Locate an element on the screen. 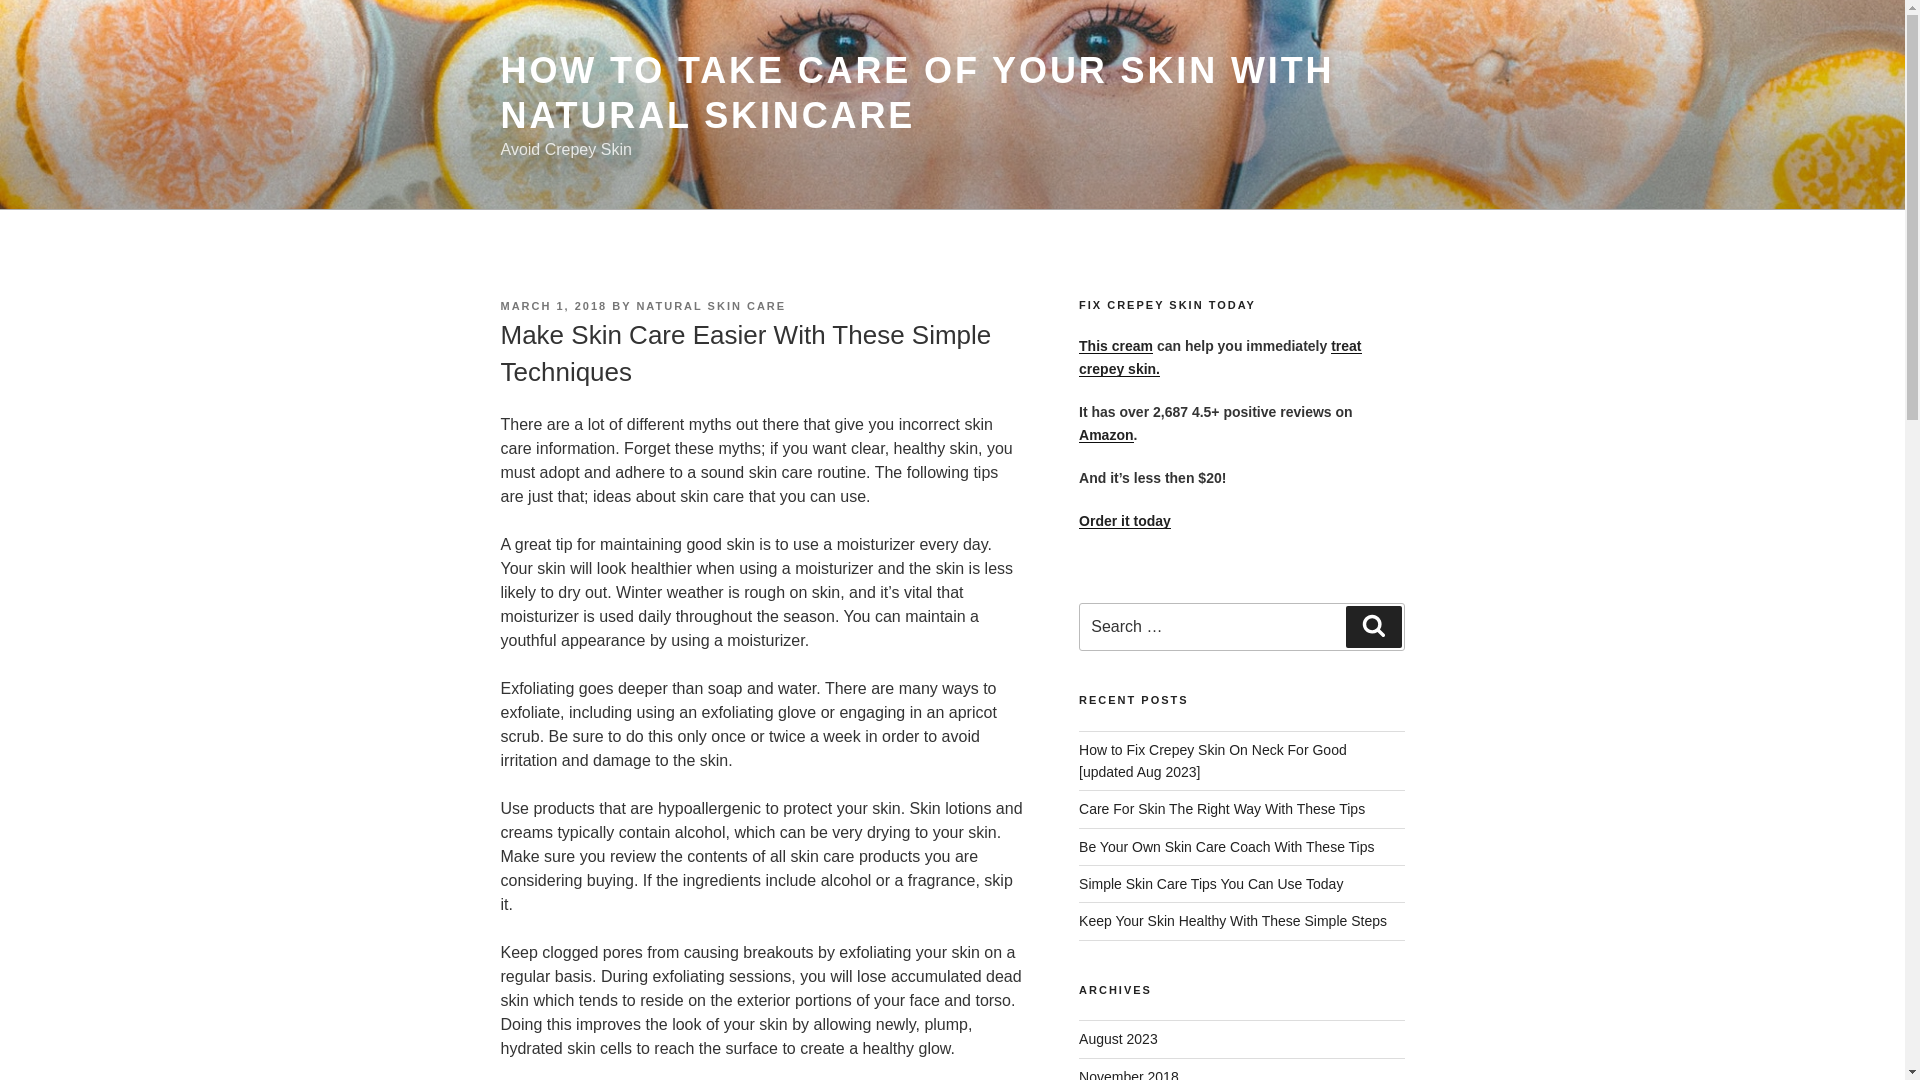  HOW TO TAKE CARE OF YOUR SKIN WITH NATURAL SKINCARE is located at coordinates (916, 92).